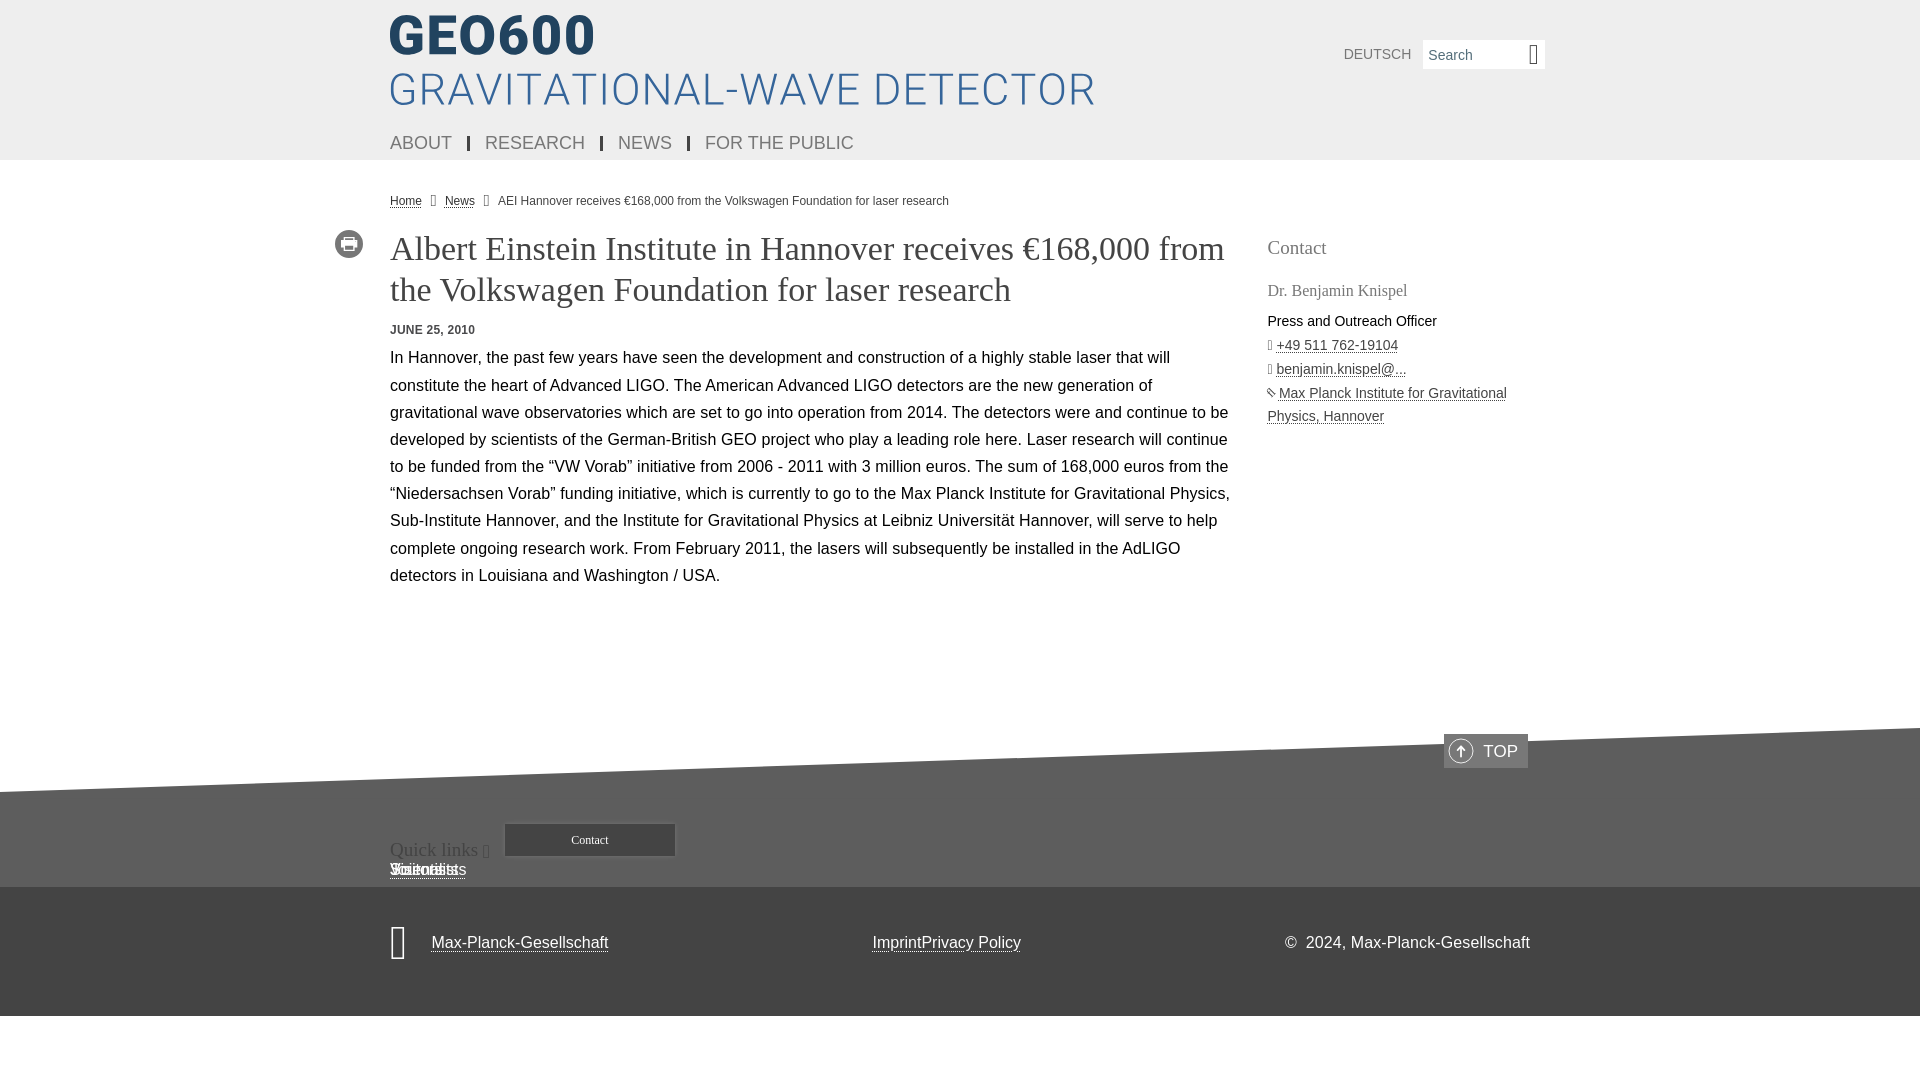 The image size is (1920, 1080). What do you see at coordinates (779, 144) in the screenshot?
I see `FOR THE PUBLIC` at bounding box center [779, 144].